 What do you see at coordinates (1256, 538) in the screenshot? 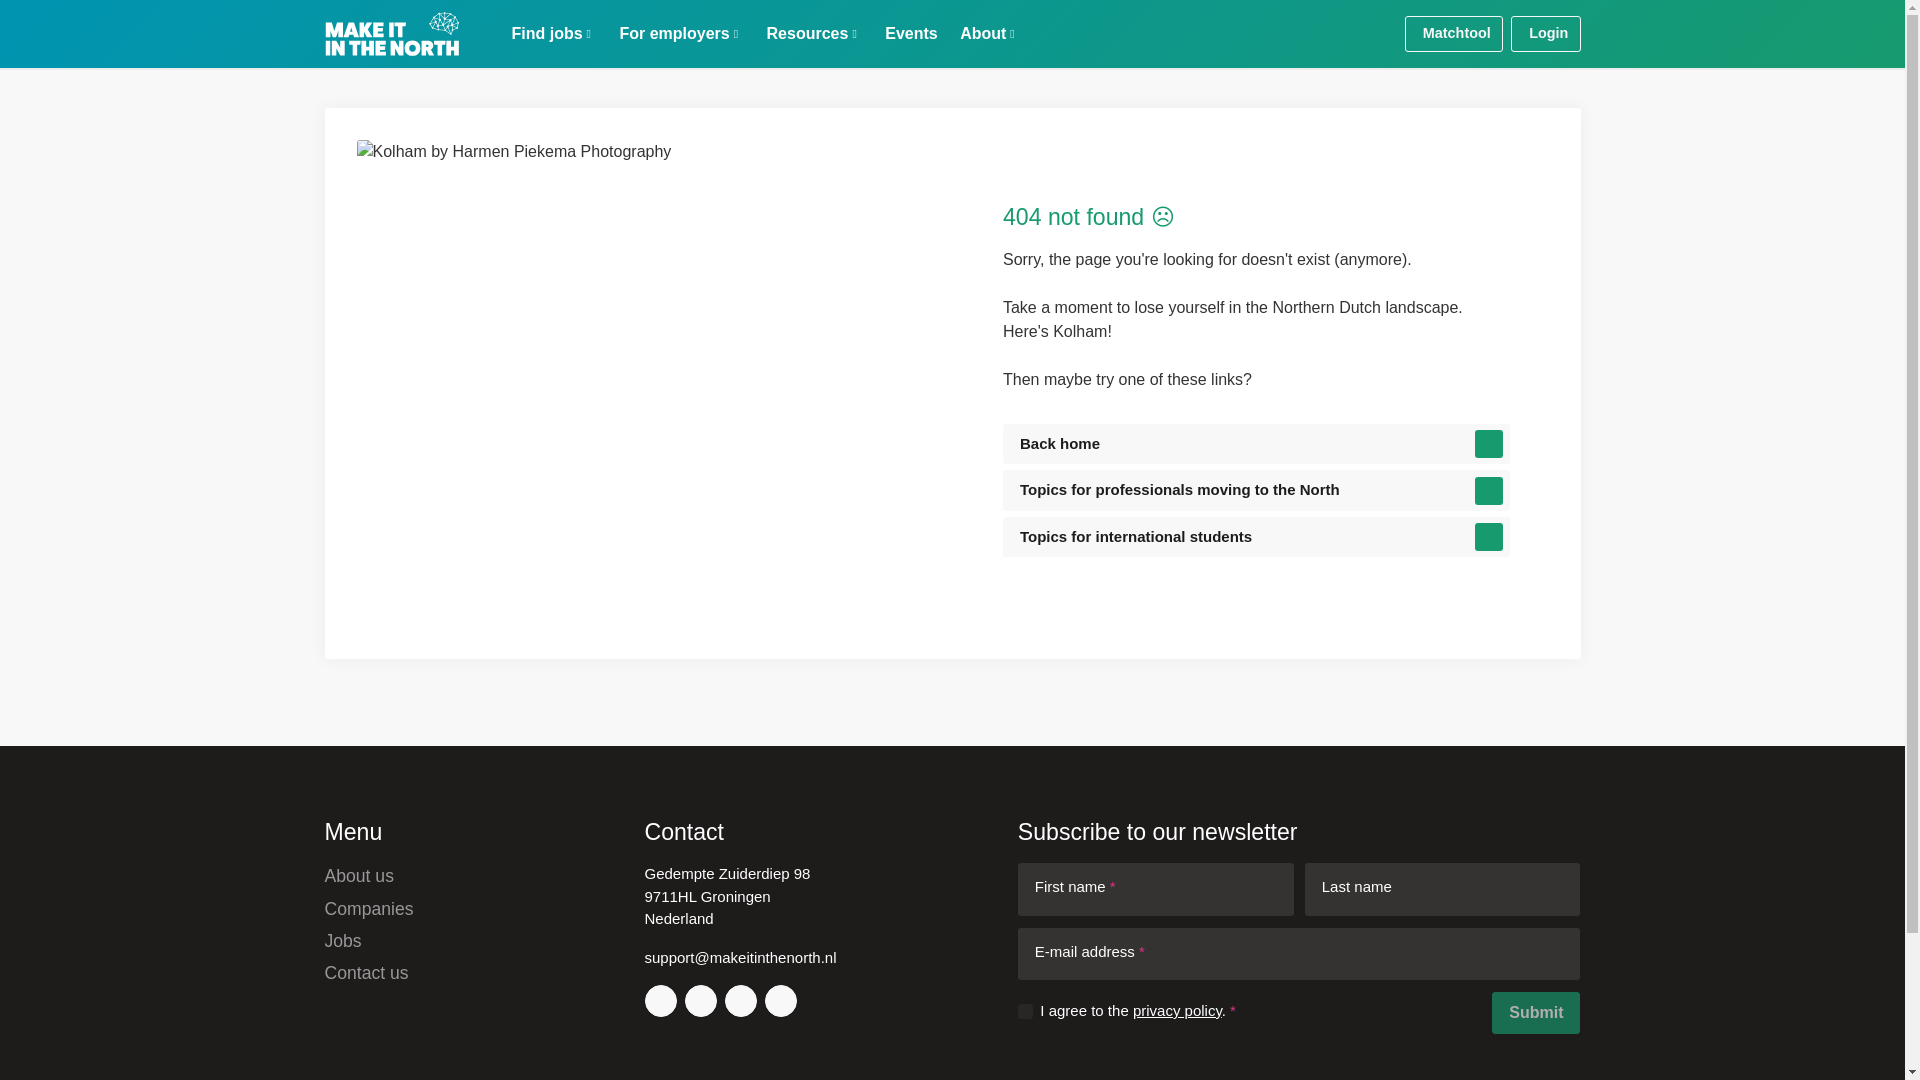
I see `Topics for international students` at bounding box center [1256, 538].